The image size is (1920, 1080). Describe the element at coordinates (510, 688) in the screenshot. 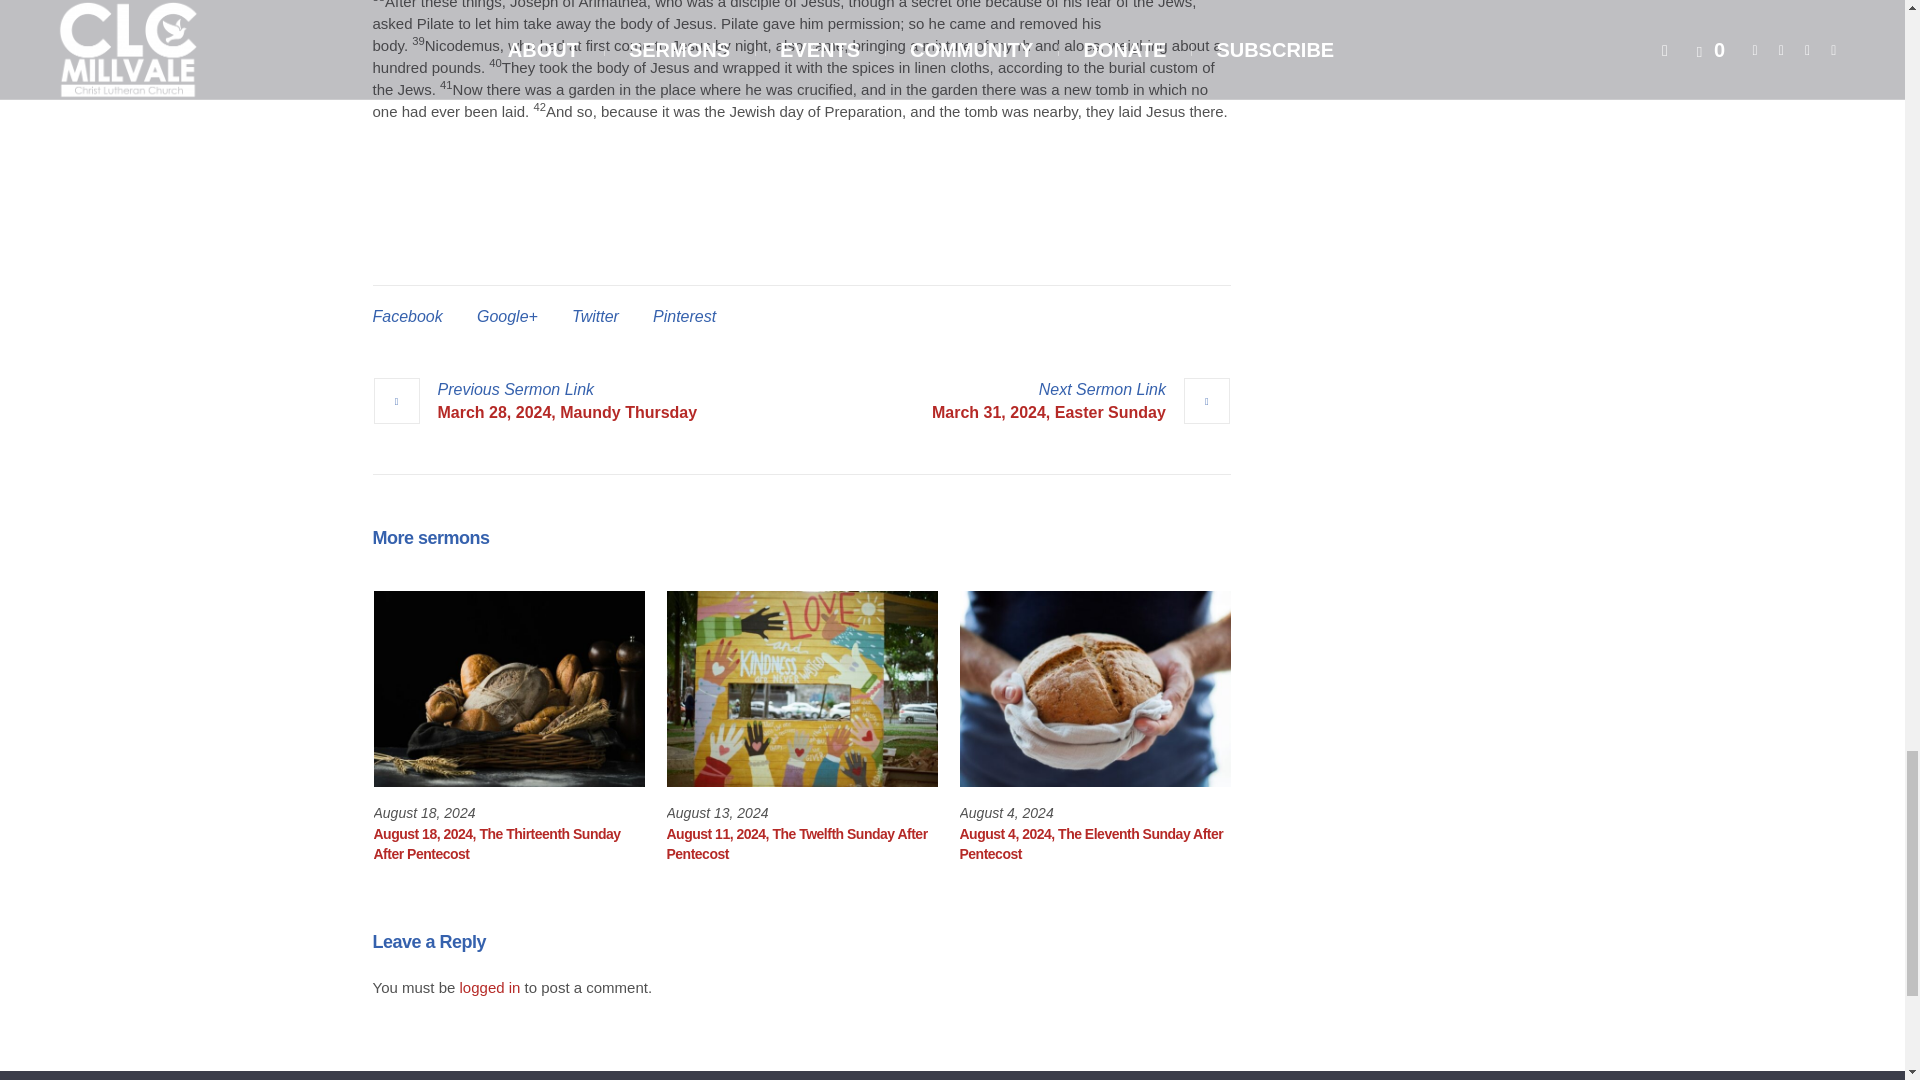

I see `August 18, 2024, The Thirteenth Sunday After Pentecost` at that location.